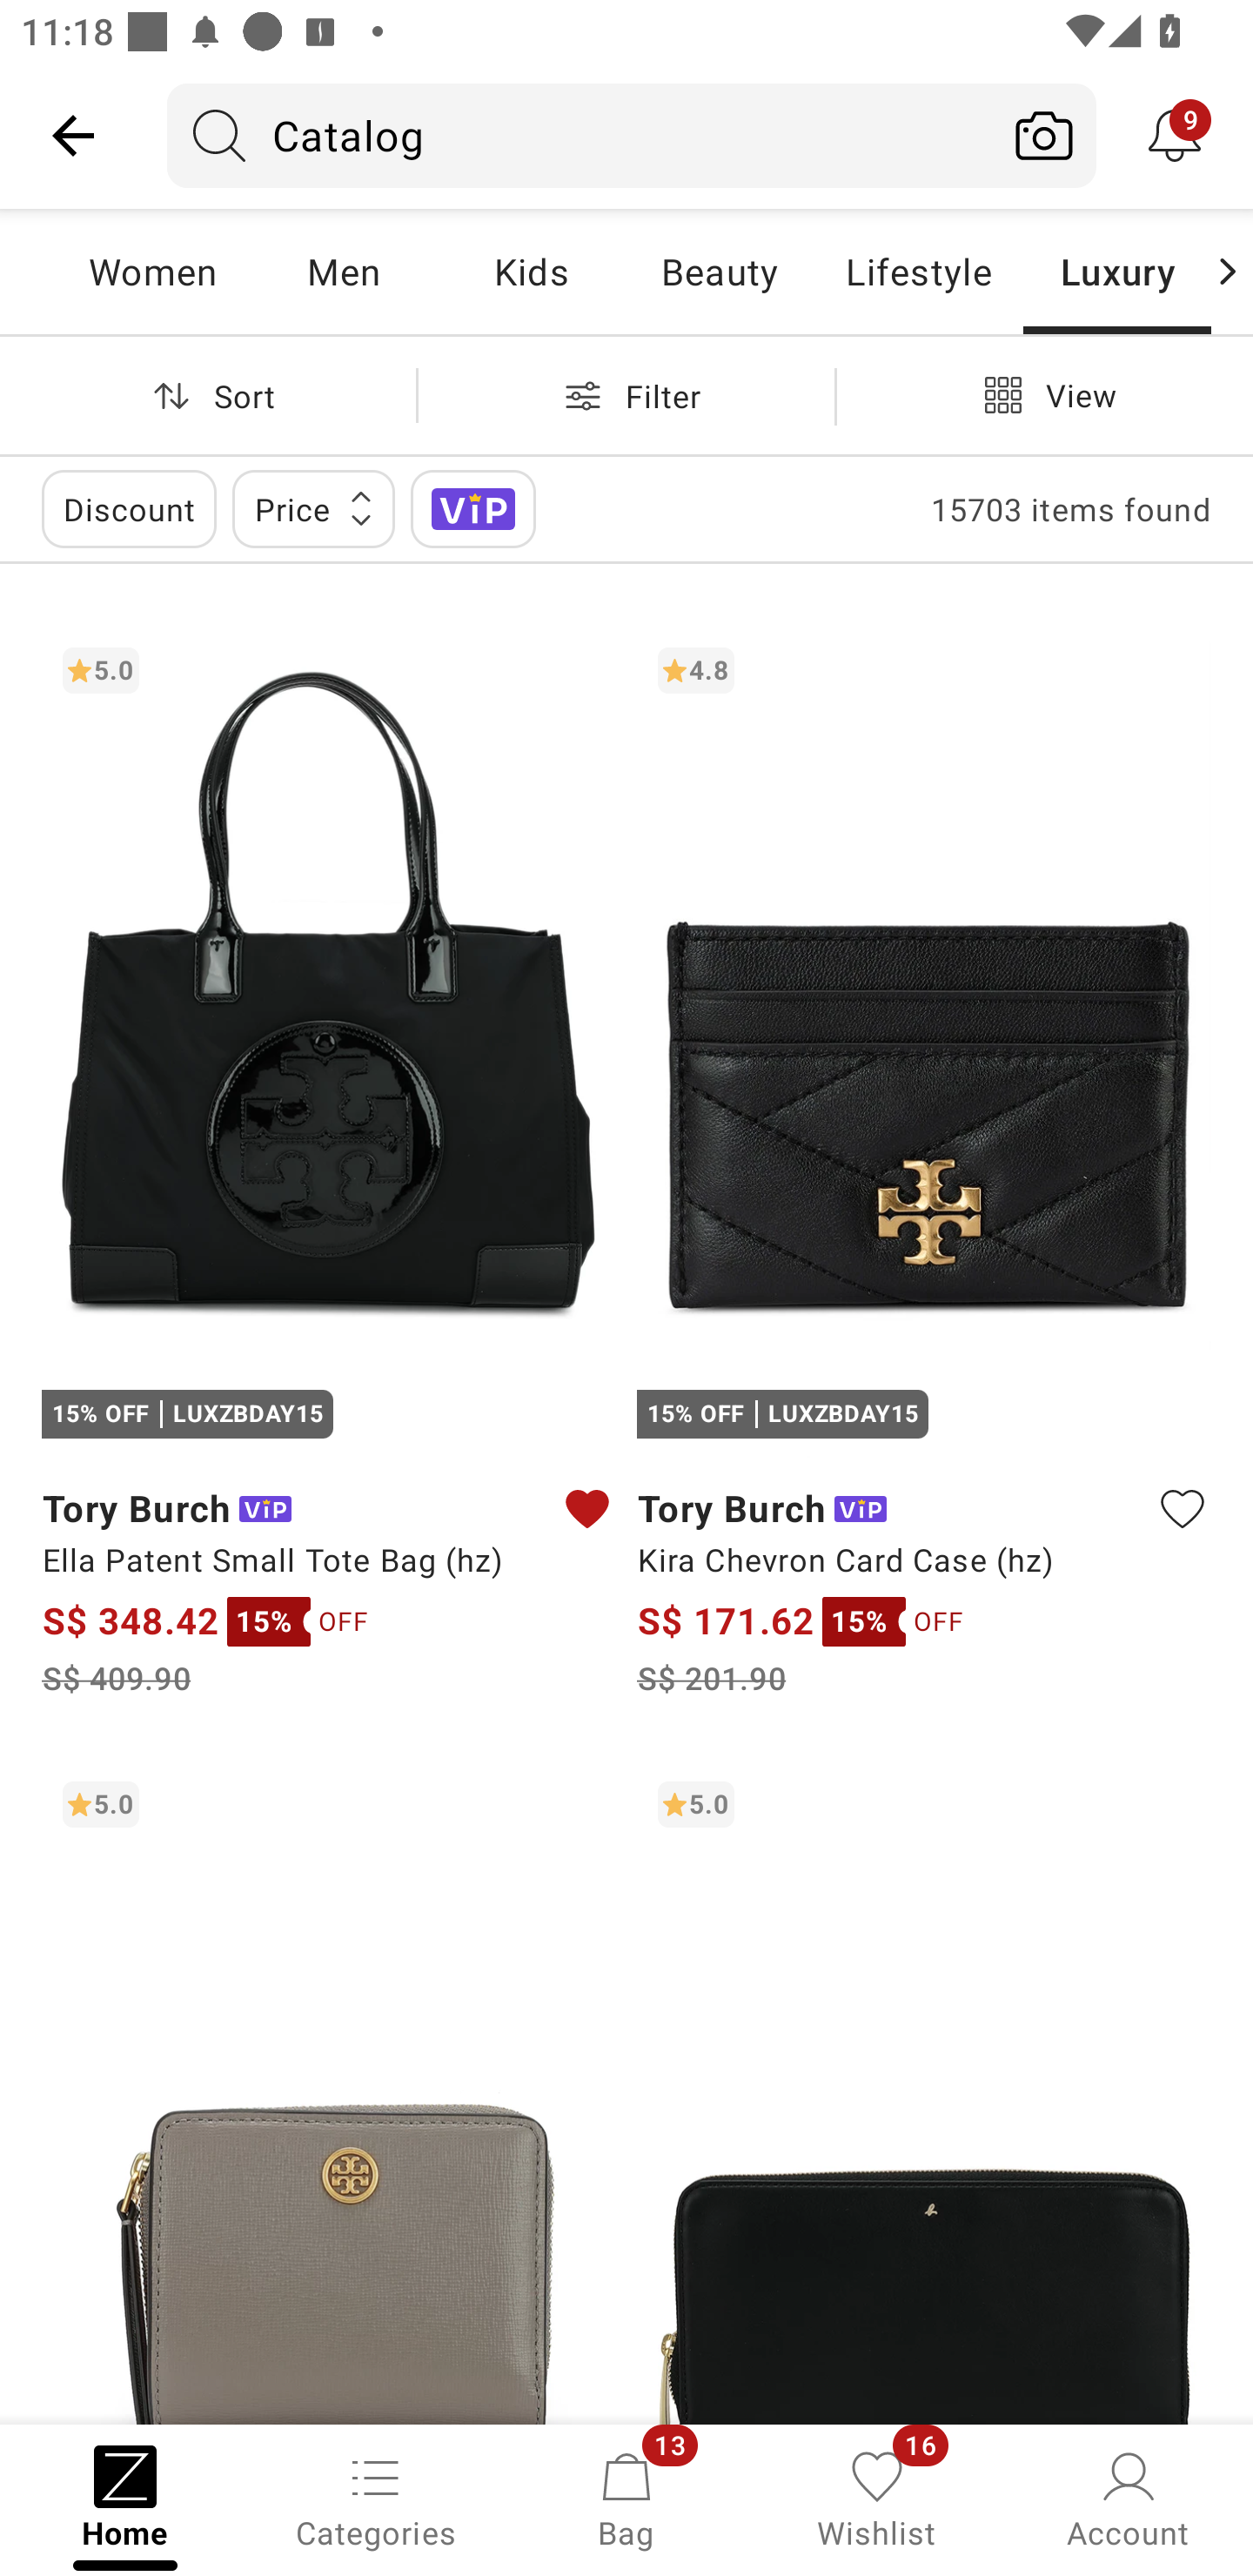 The height and width of the screenshot is (2576, 1253). Describe the element at coordinates (1128, 2498) in the screenshot. I see `Account` at that location.